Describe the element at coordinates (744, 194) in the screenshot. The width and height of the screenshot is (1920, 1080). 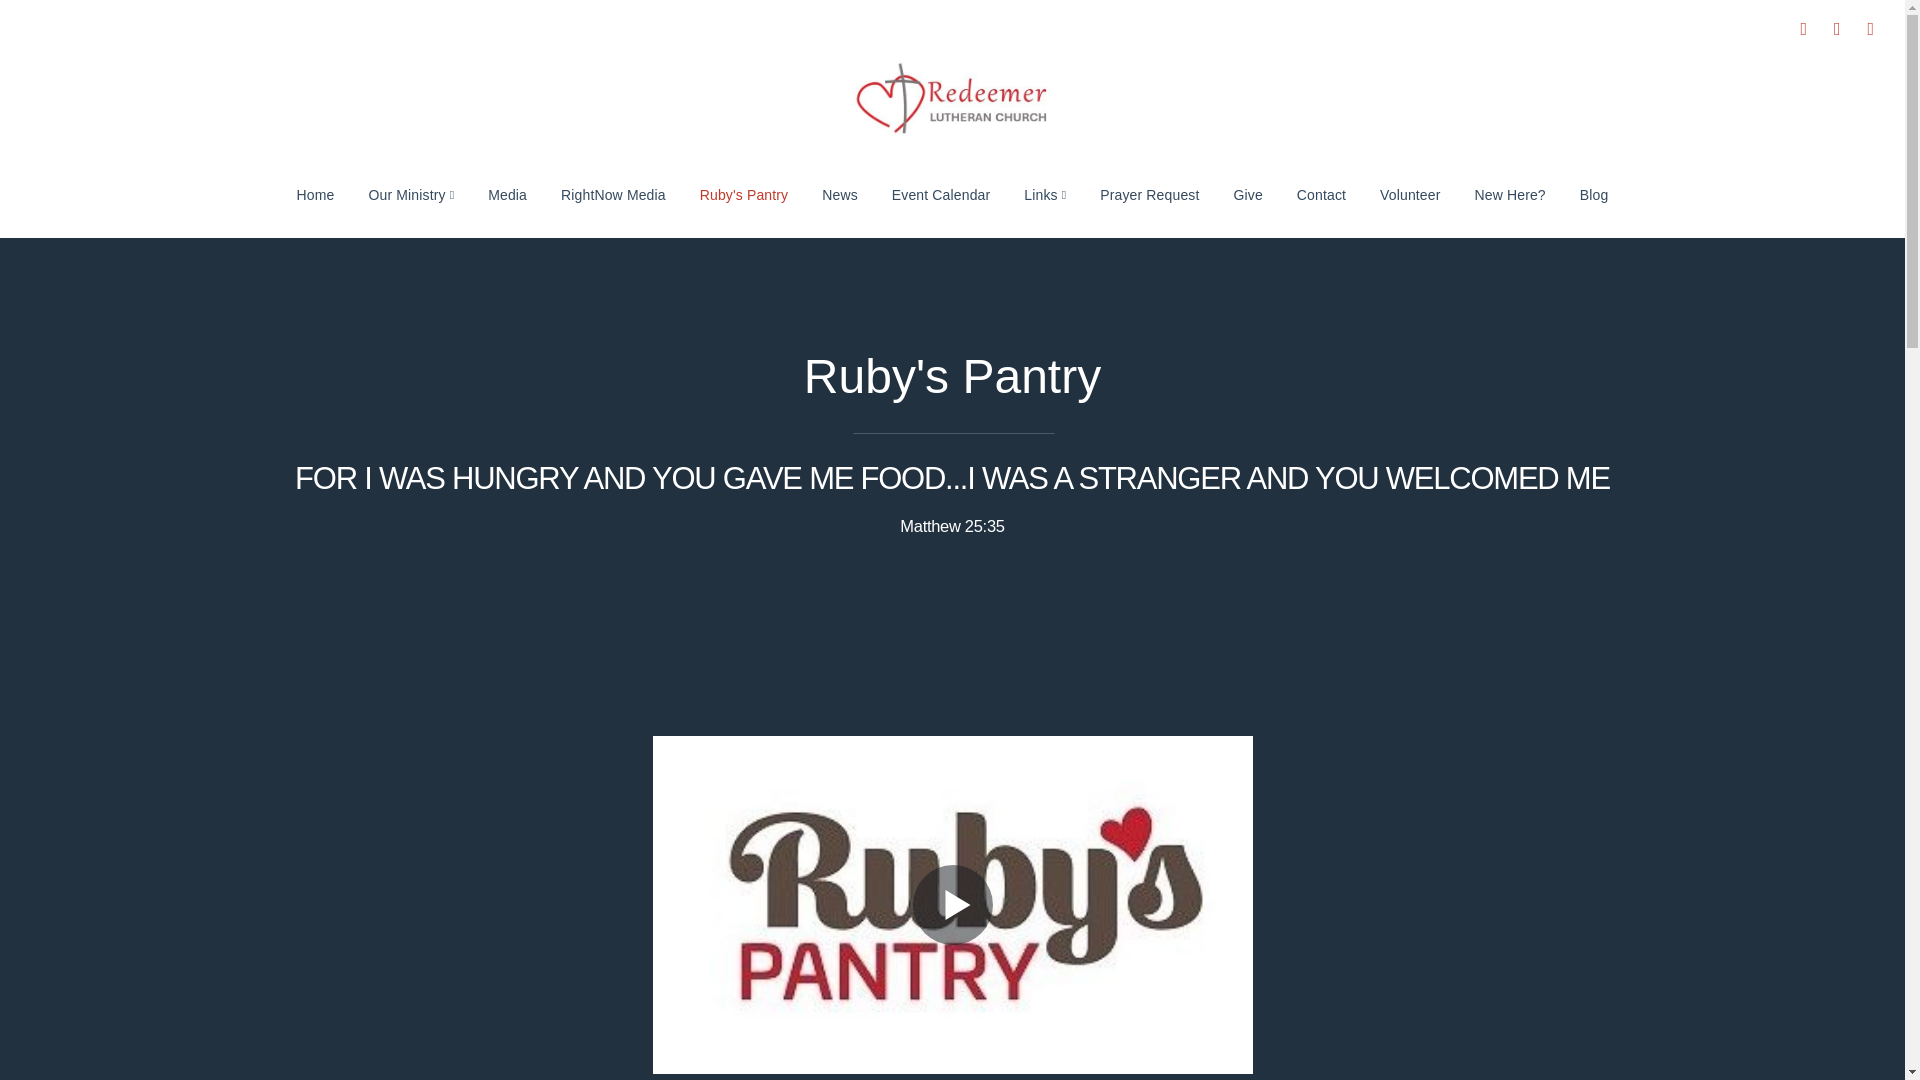
I see `Ruby's Pantry` at that location.